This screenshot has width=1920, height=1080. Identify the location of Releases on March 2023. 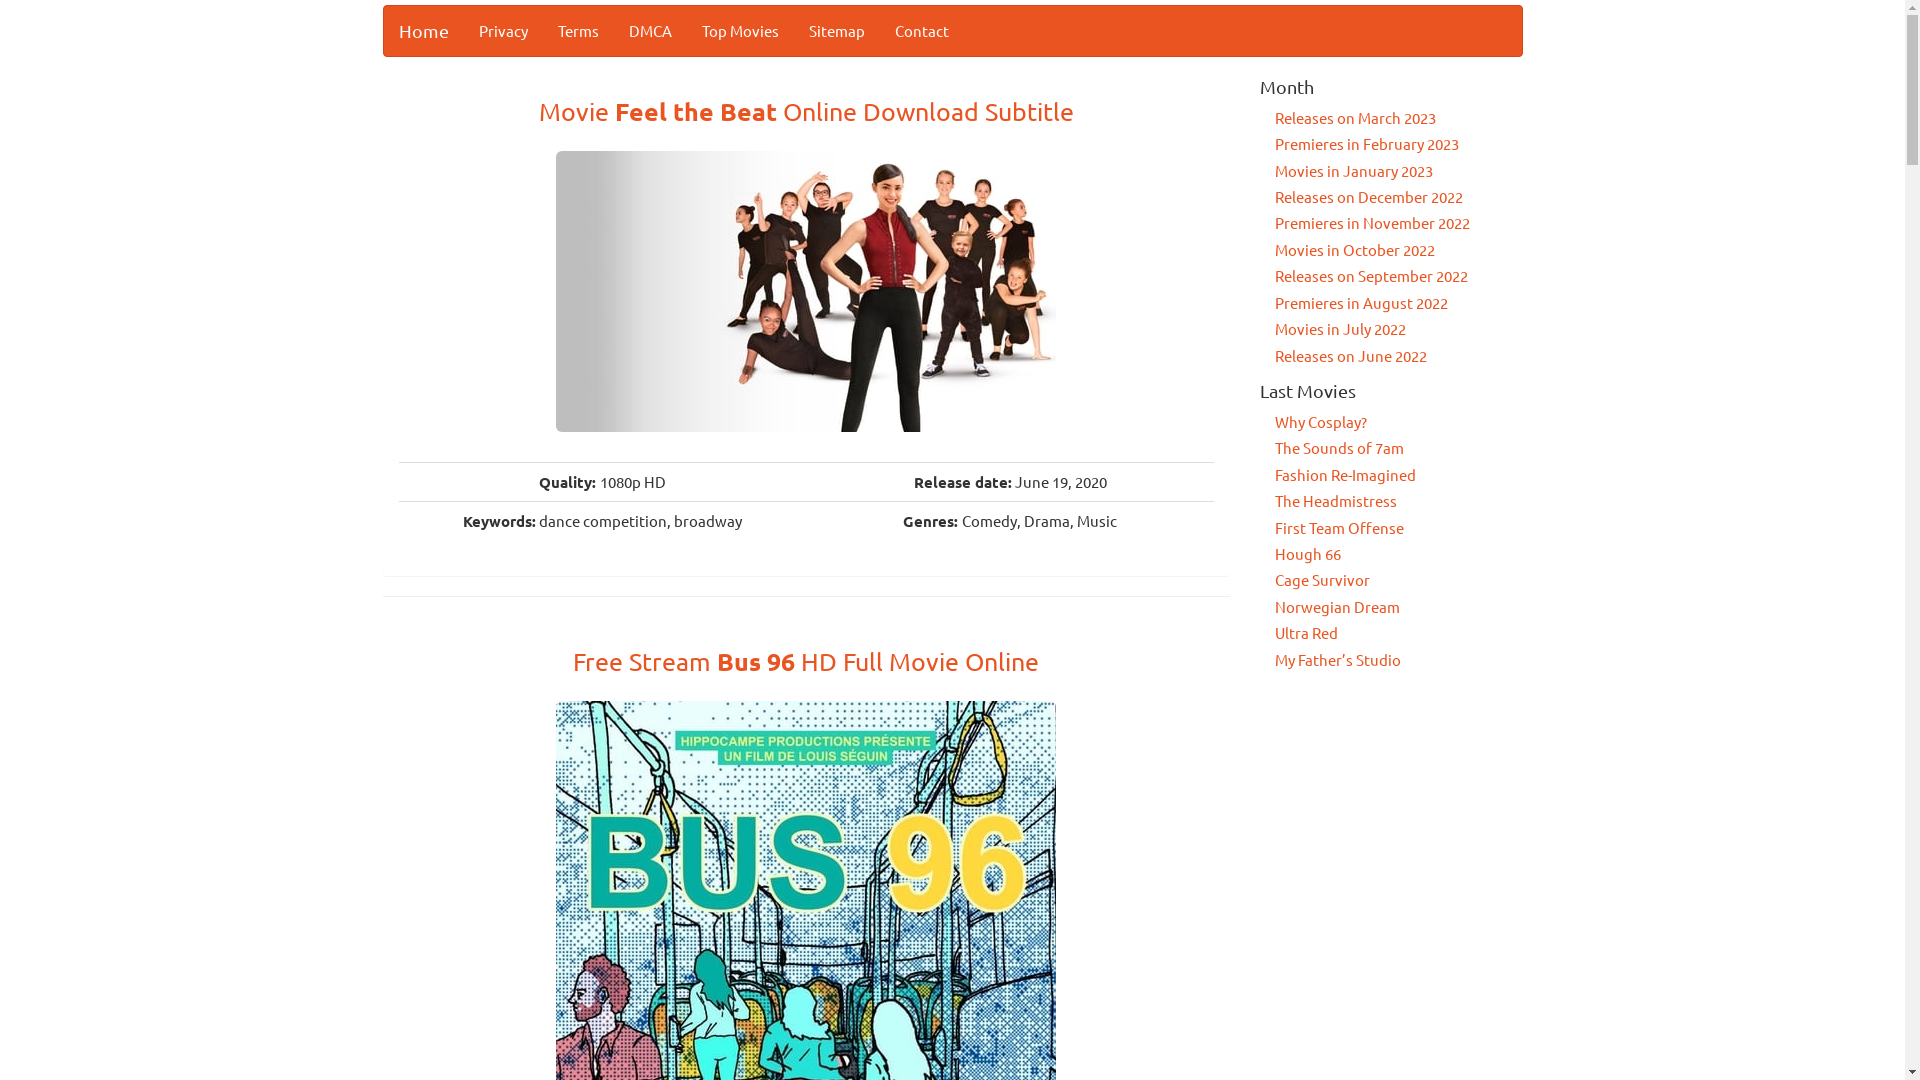
(1356, 118).